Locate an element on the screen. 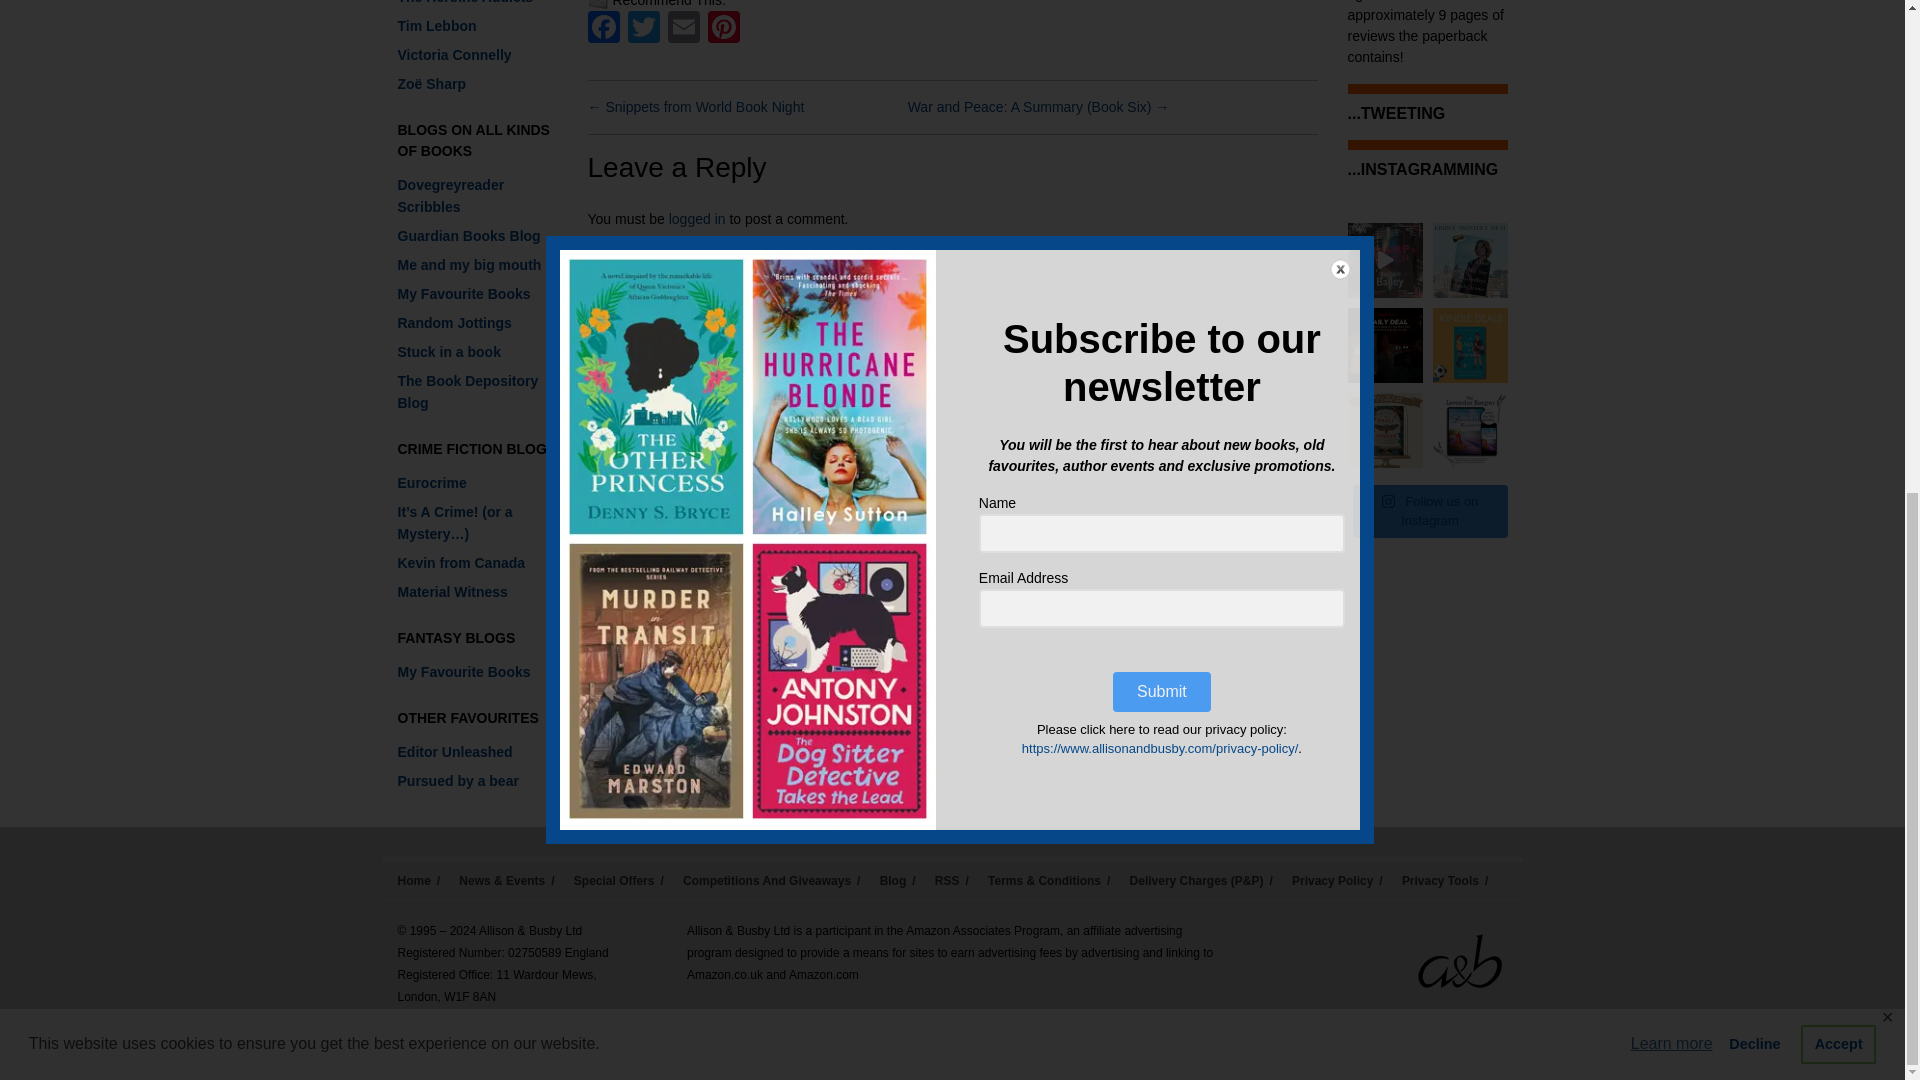  Reviews all books and a lot of crime is located at coordinates (452, 592).